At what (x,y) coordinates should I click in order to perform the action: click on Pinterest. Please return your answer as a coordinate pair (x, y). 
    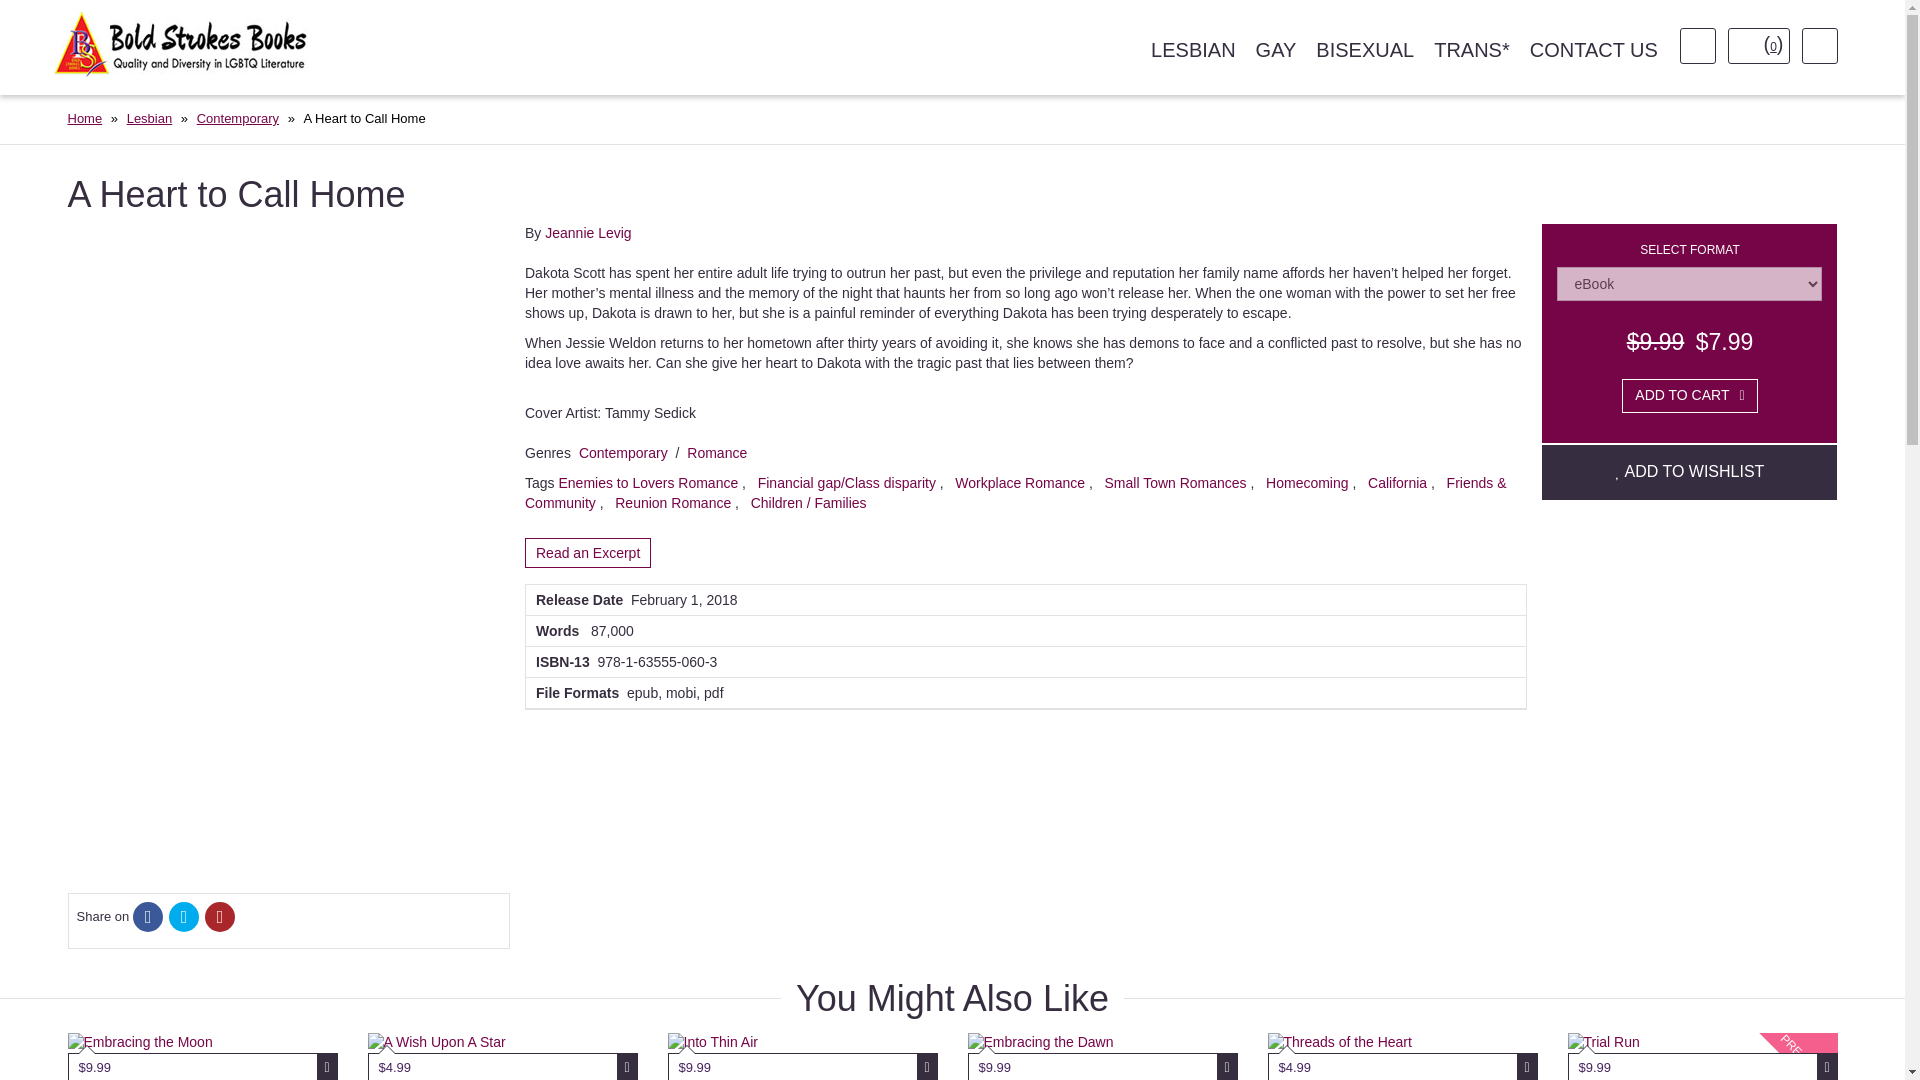
    Looking at the image, I should click on (220, 918).